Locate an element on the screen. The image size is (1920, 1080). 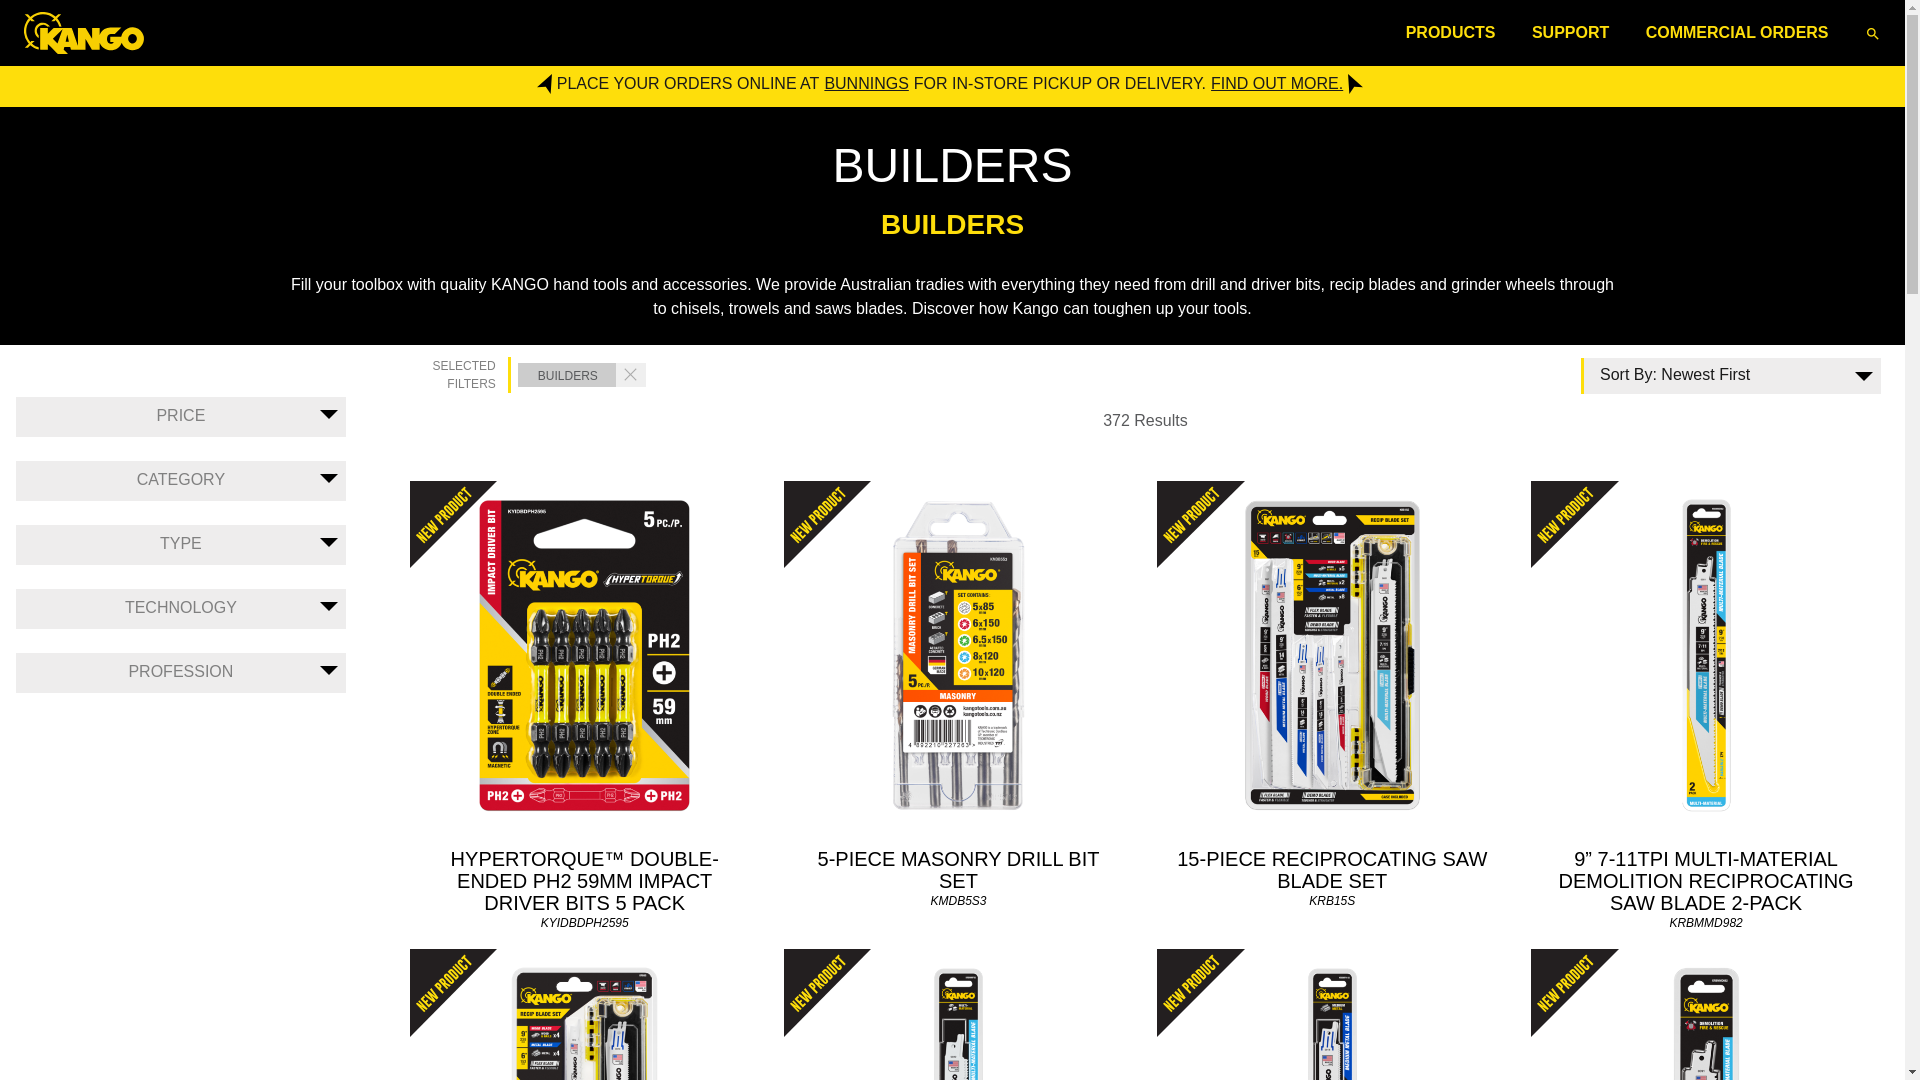
PRODUCTS is located at coordinates (1451, 32).